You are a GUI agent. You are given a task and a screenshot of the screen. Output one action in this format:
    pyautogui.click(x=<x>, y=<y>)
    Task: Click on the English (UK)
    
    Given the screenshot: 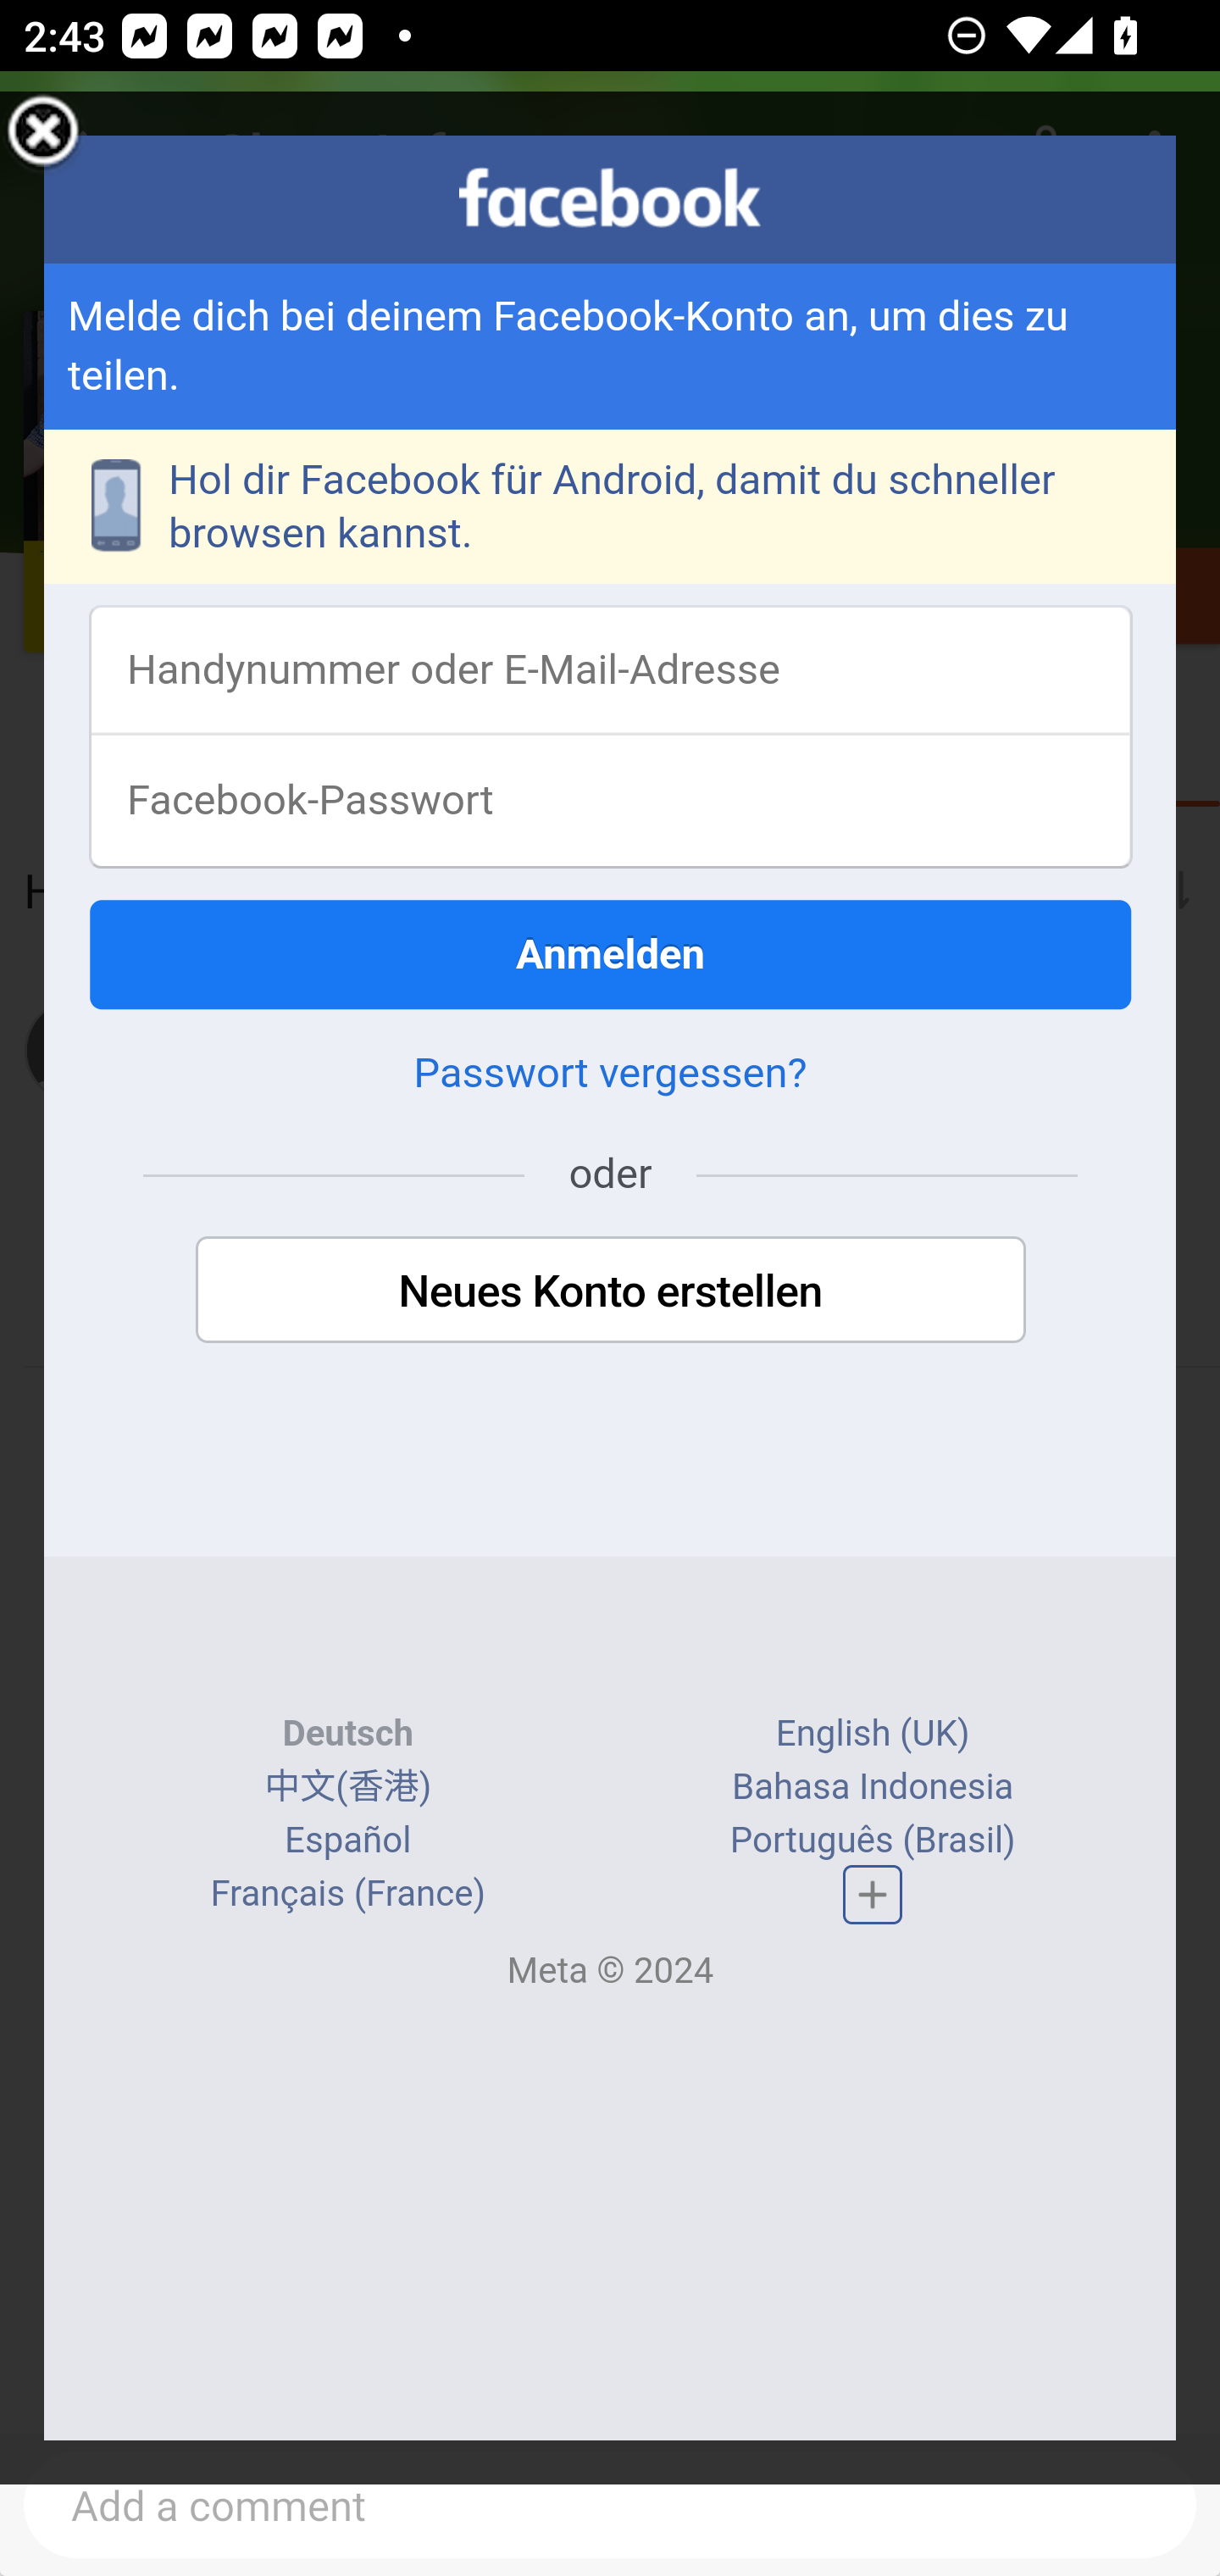 What is the action you would take?
    pyautogui.click(x=873, y=1735)
    